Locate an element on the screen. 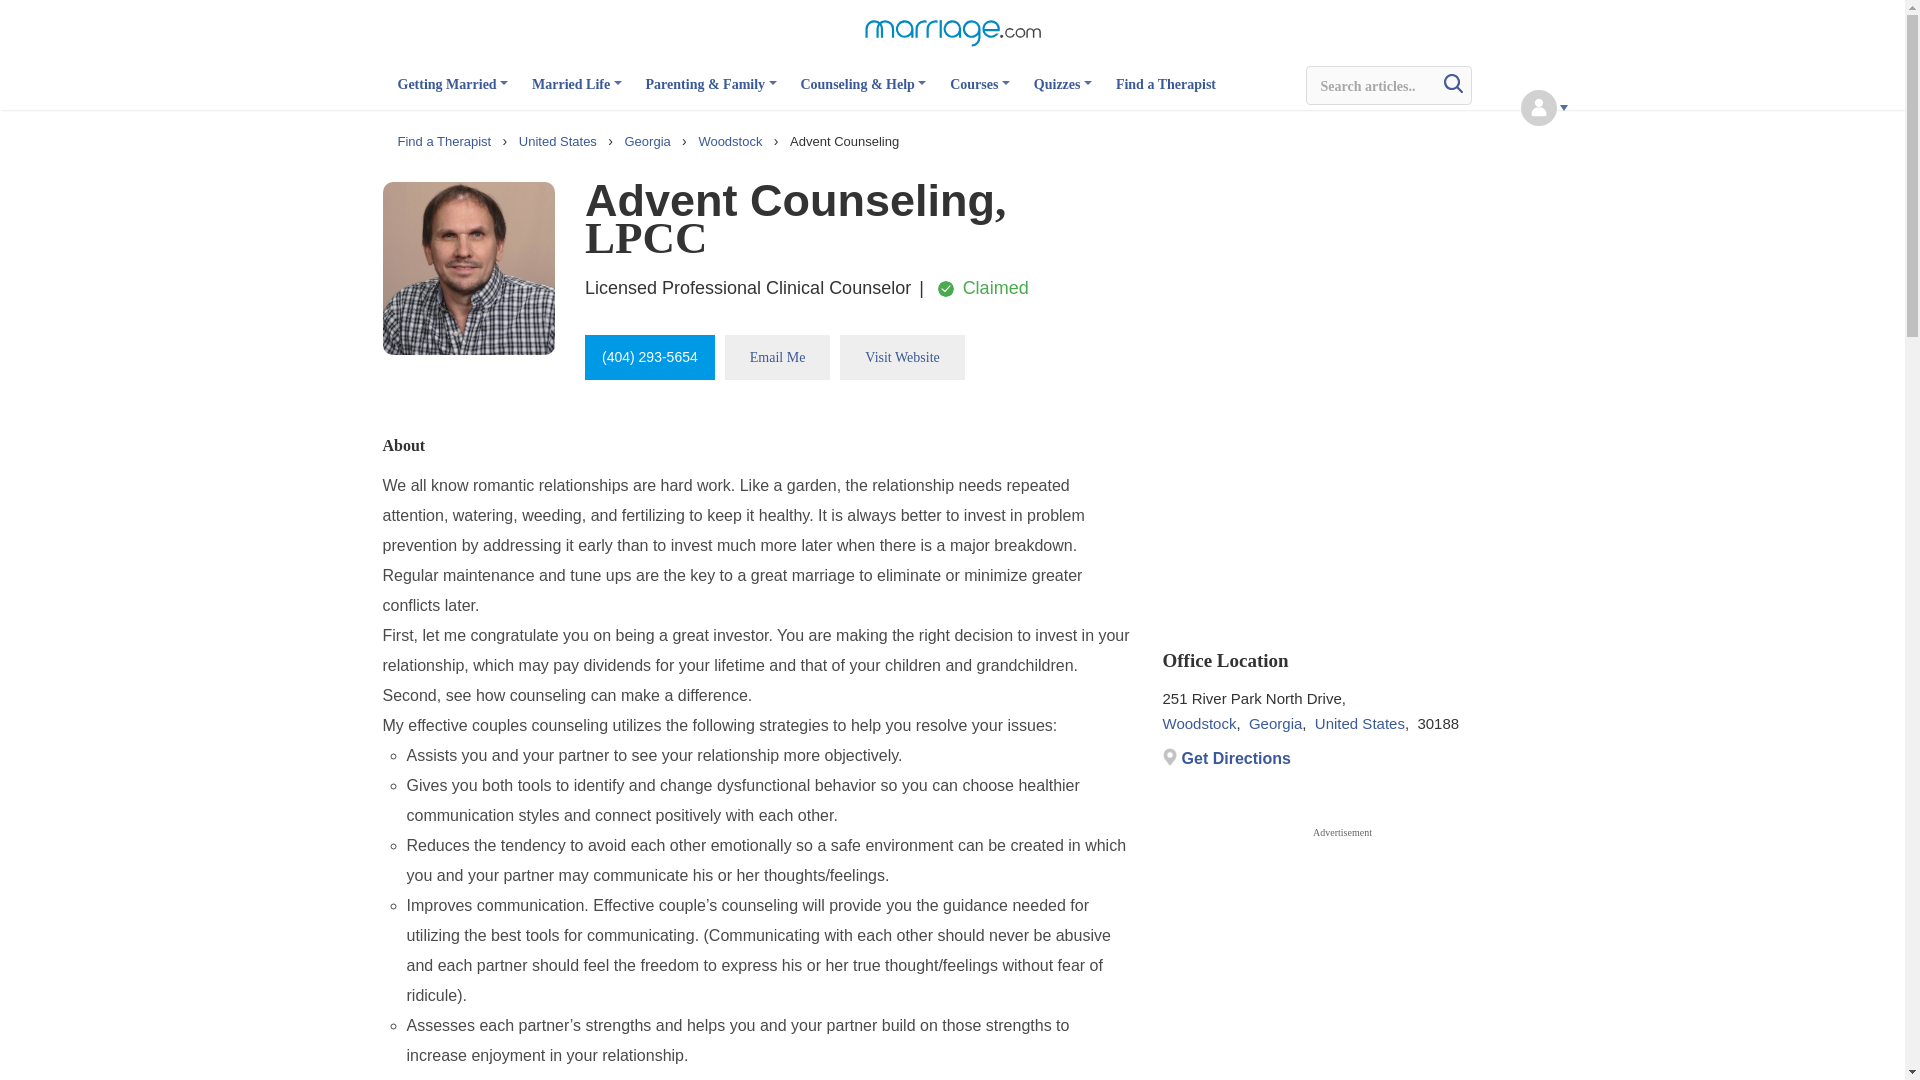 The width and height of the screenshot is (1920, 1080). Married Life is located at coordinates (576, 92).